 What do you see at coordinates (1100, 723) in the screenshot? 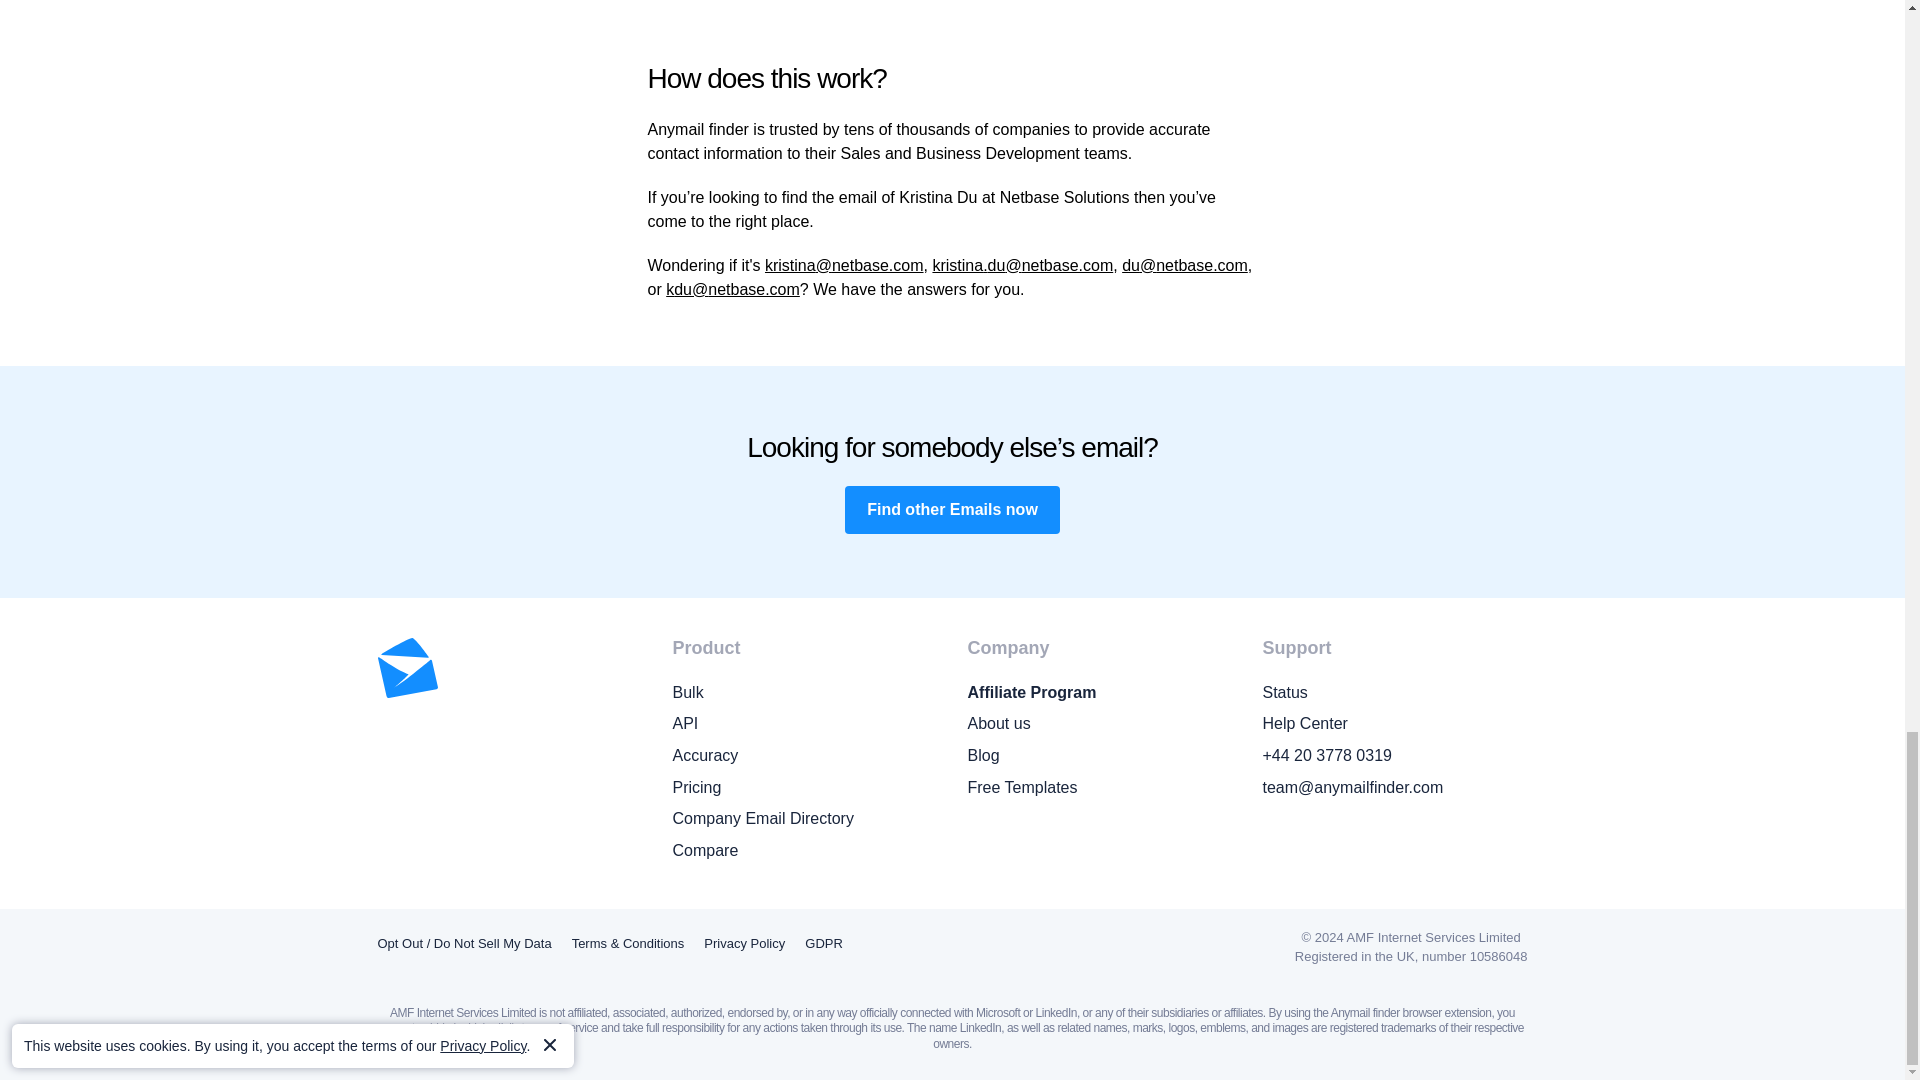
I see `About us` at bounding box center [1100, 723].